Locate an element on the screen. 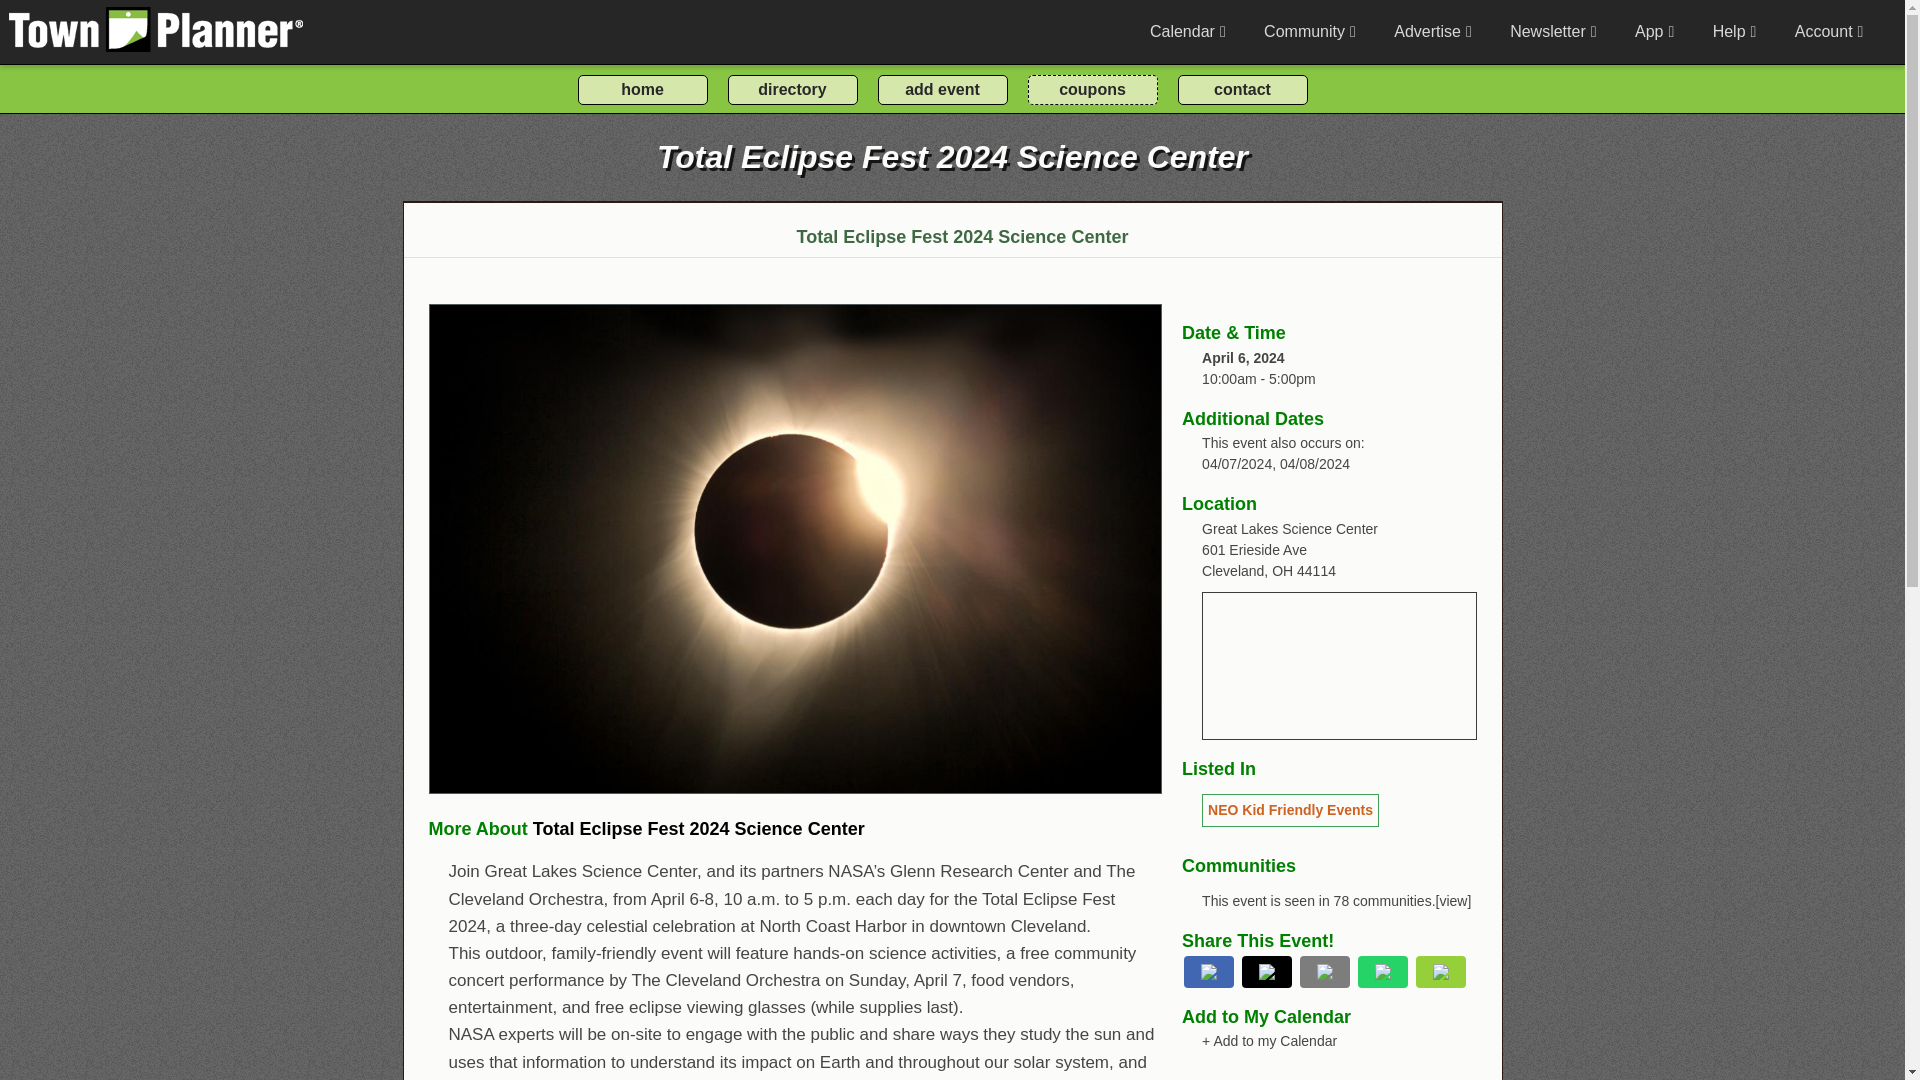 Image resolution: width=1920 pixels, height=1080 pixels. Newsletter is located at coordinates (1552, 32).